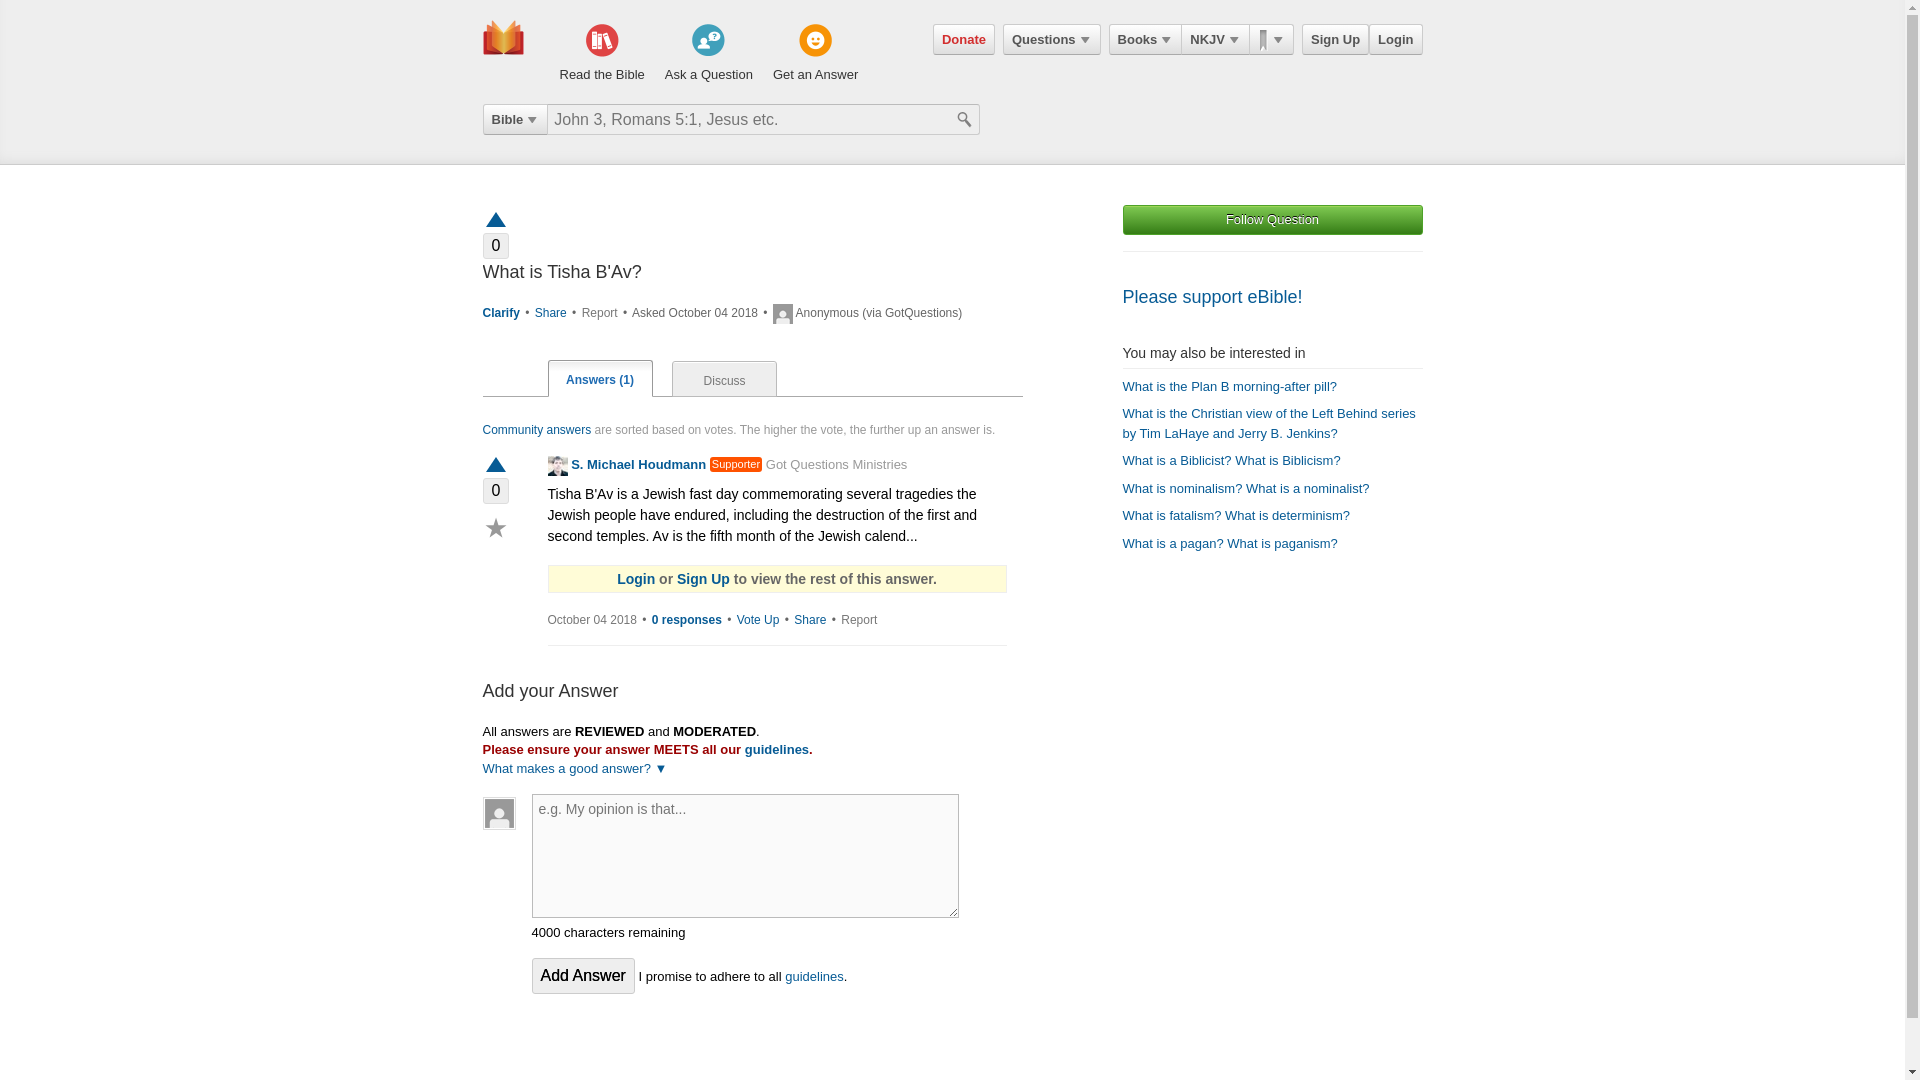 This screenshot has width=1920, height=1080. I want to click on Books, so click(1146, 39).